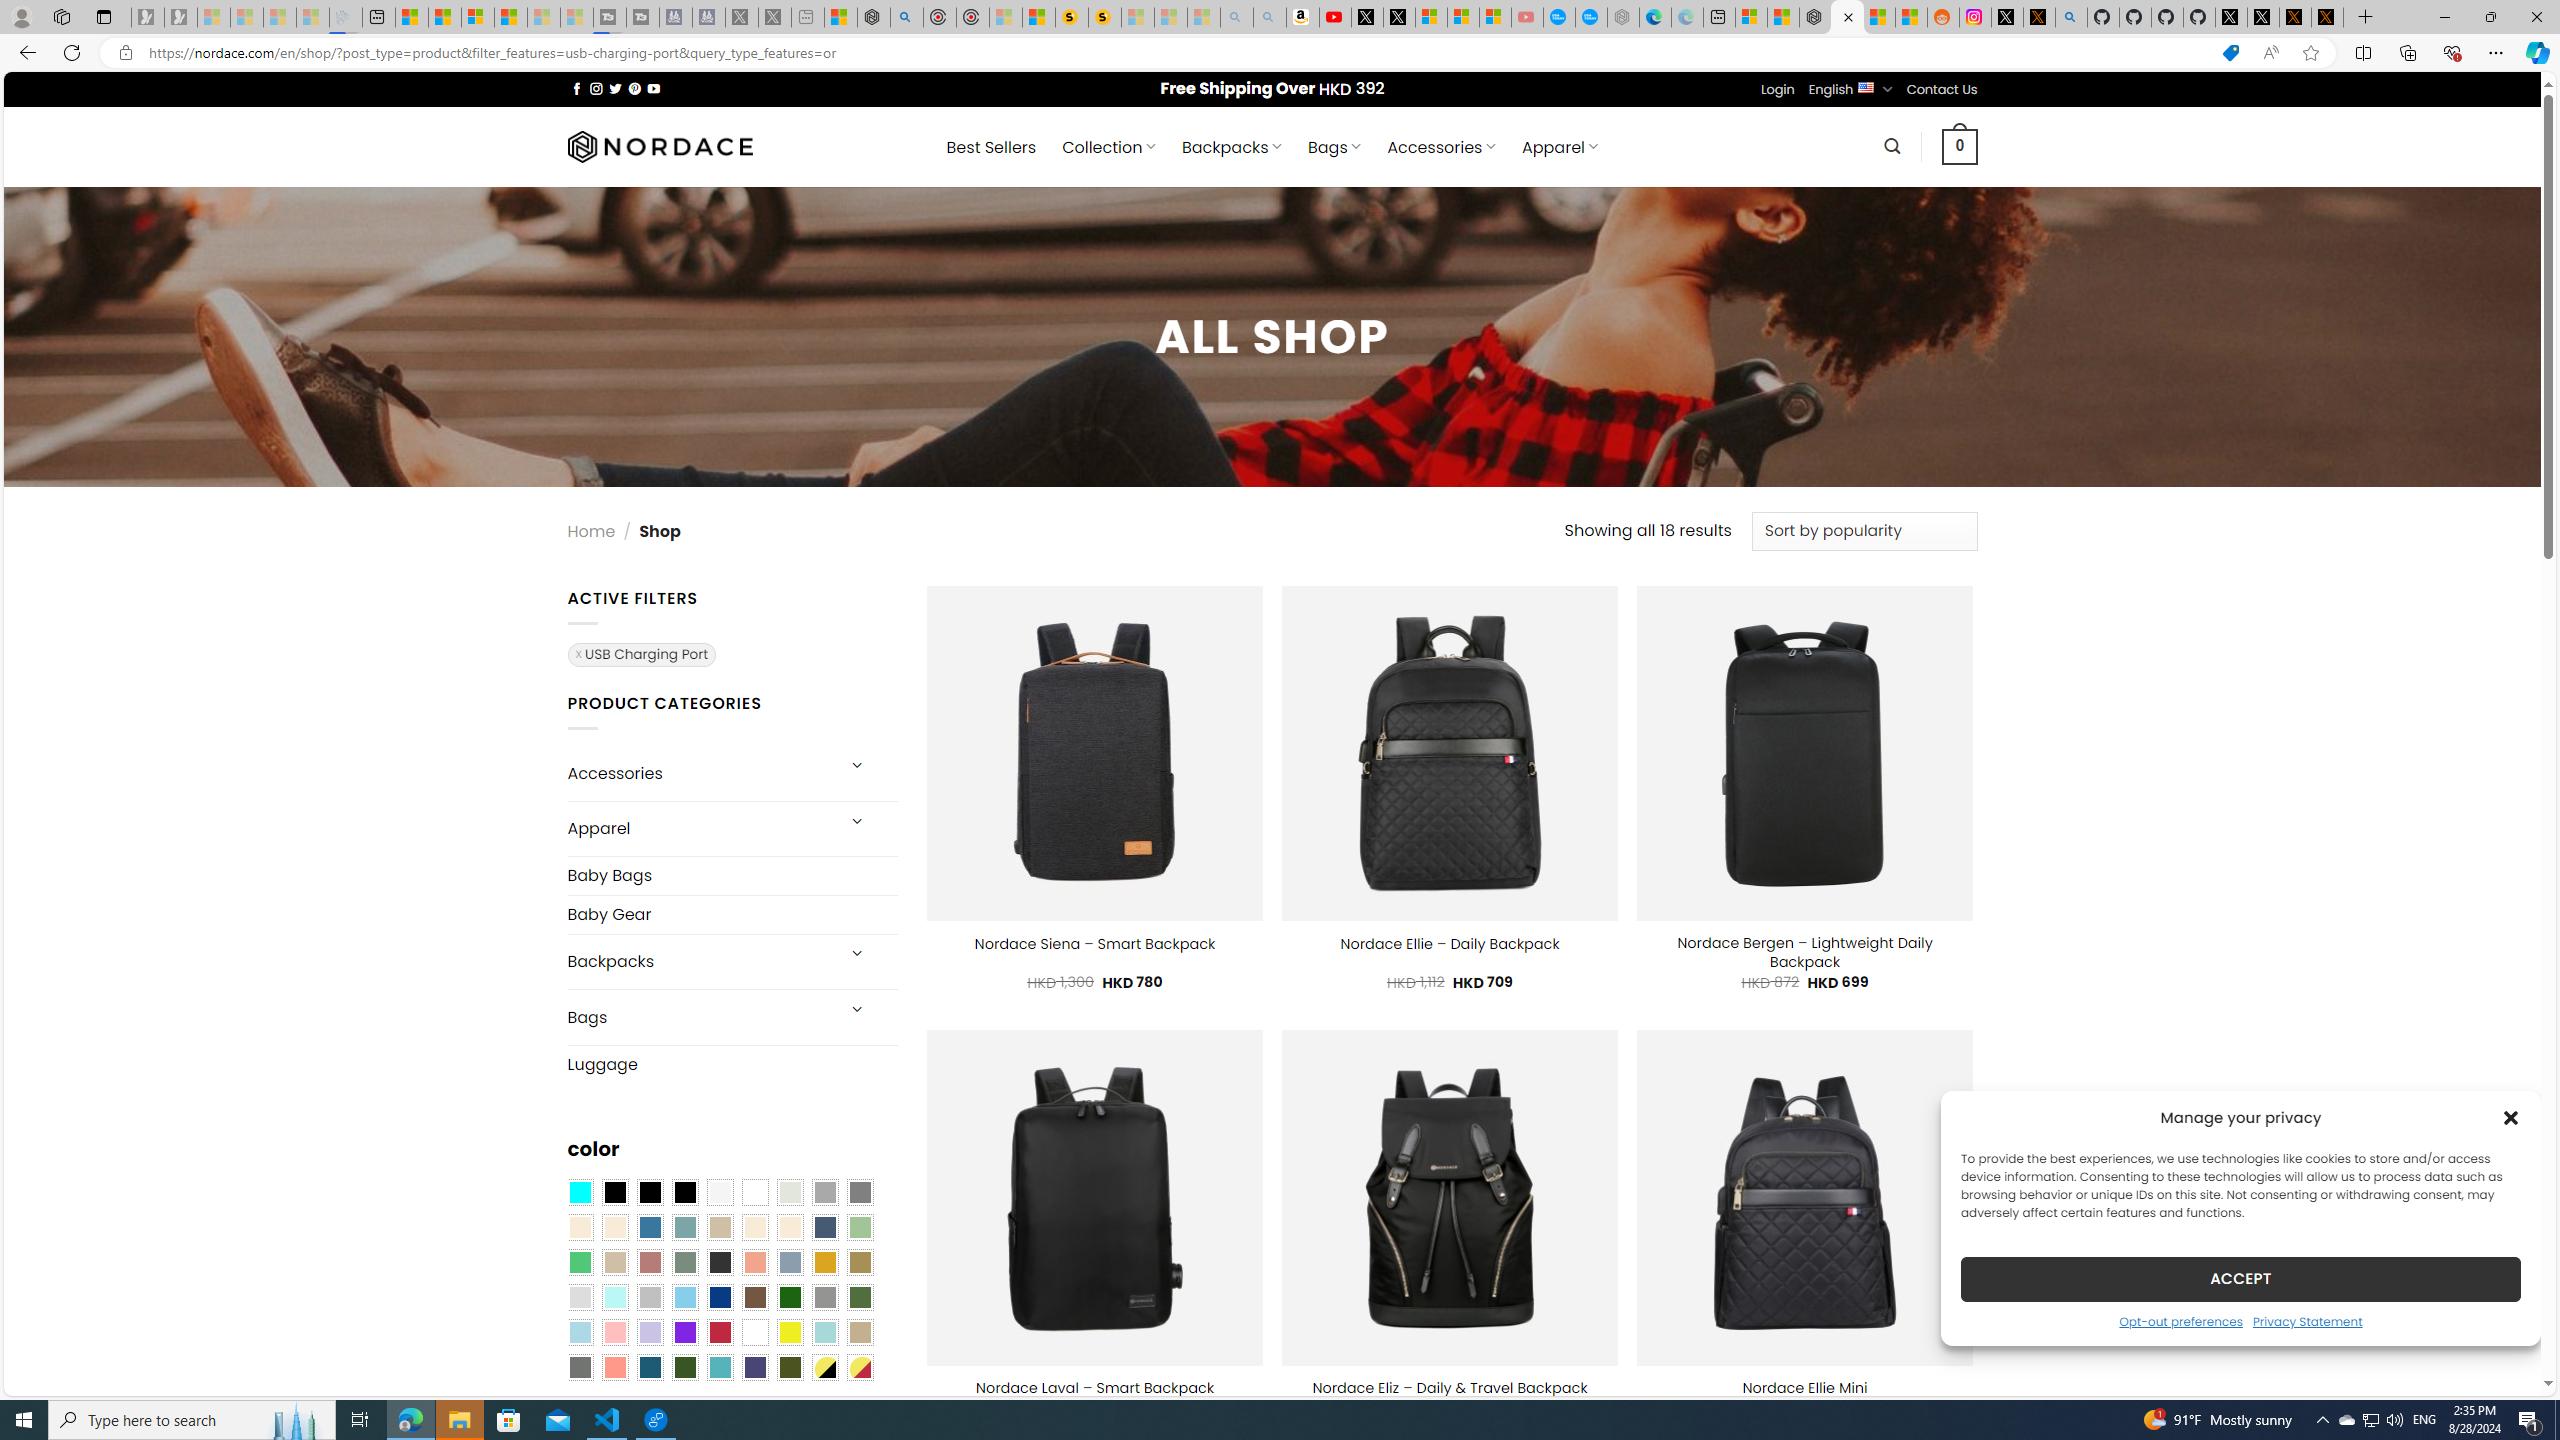 This screenshot has height=1440, width=2560. What do you see at coordinates (698, 1016) in the screenshot?
I see `Bags` at bounding box center [698, 1016].